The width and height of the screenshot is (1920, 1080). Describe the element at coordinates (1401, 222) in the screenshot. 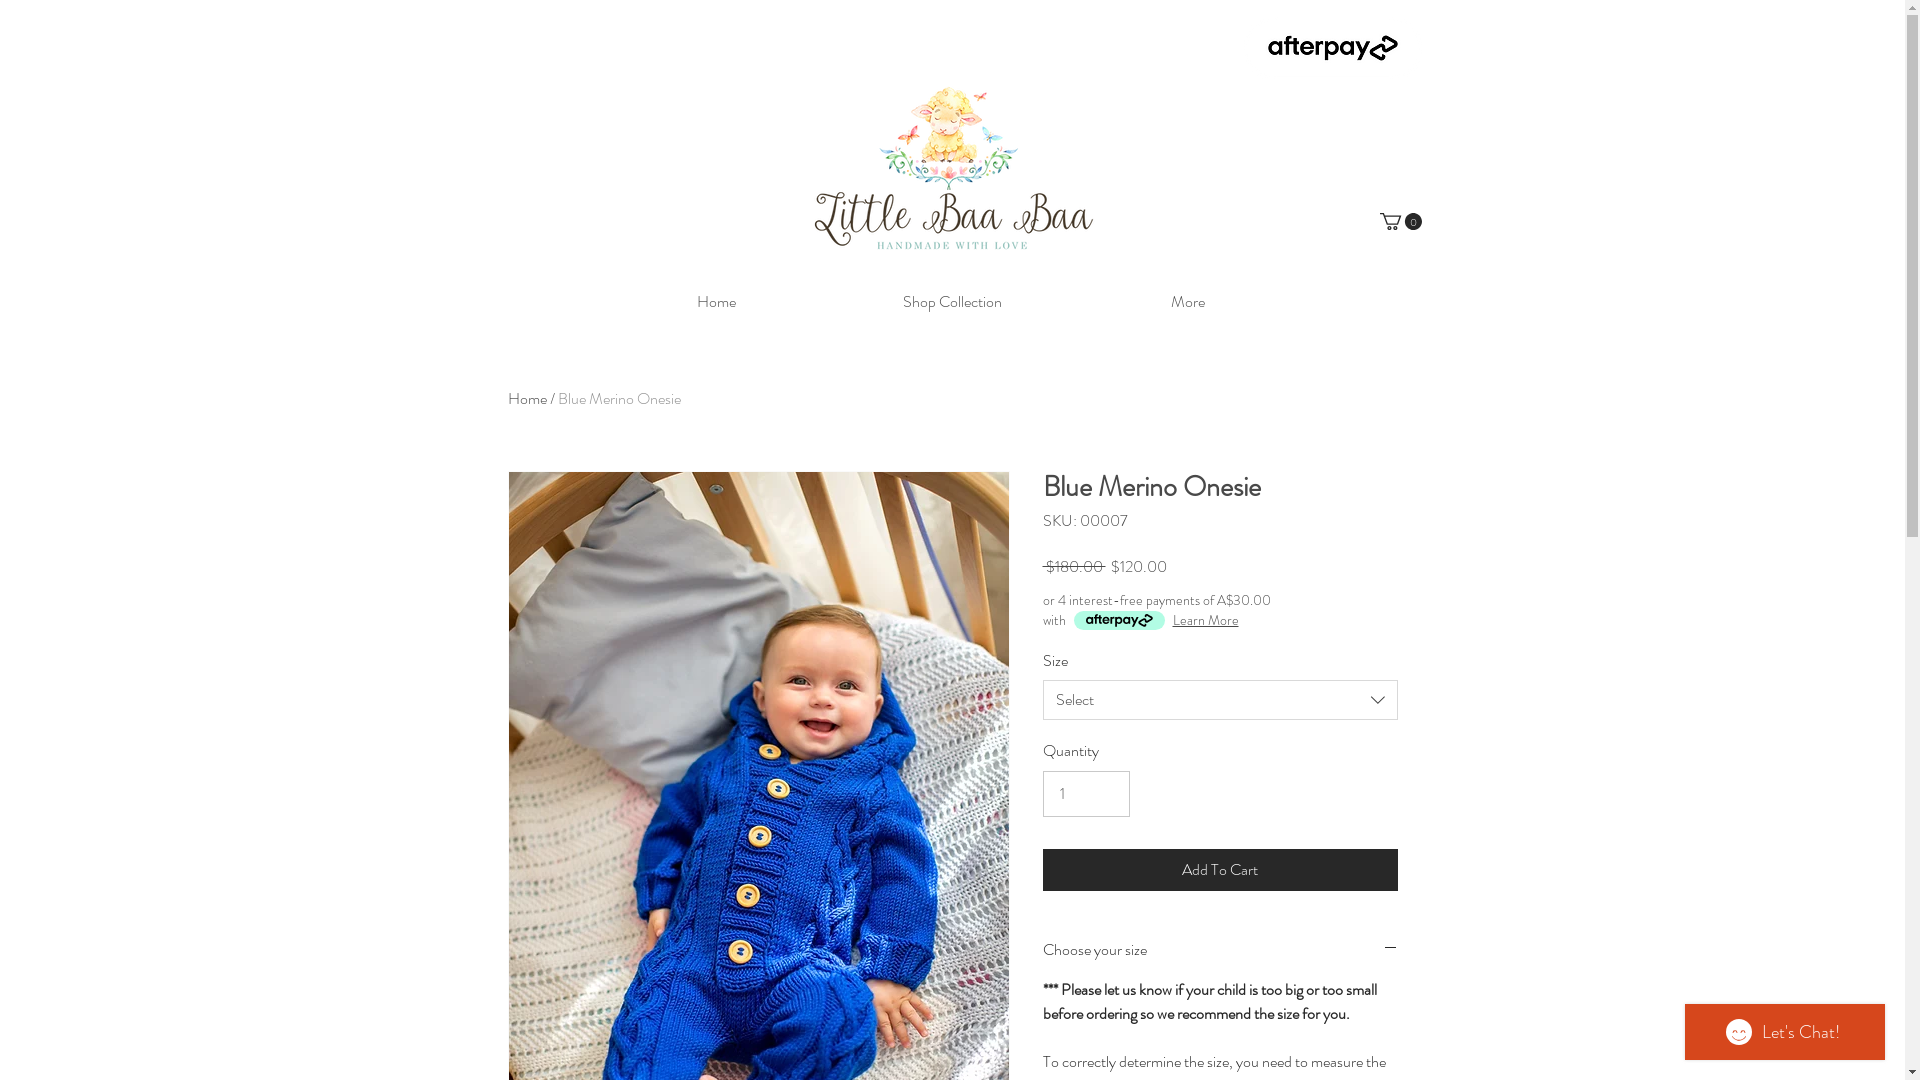

I see `0` at that location.